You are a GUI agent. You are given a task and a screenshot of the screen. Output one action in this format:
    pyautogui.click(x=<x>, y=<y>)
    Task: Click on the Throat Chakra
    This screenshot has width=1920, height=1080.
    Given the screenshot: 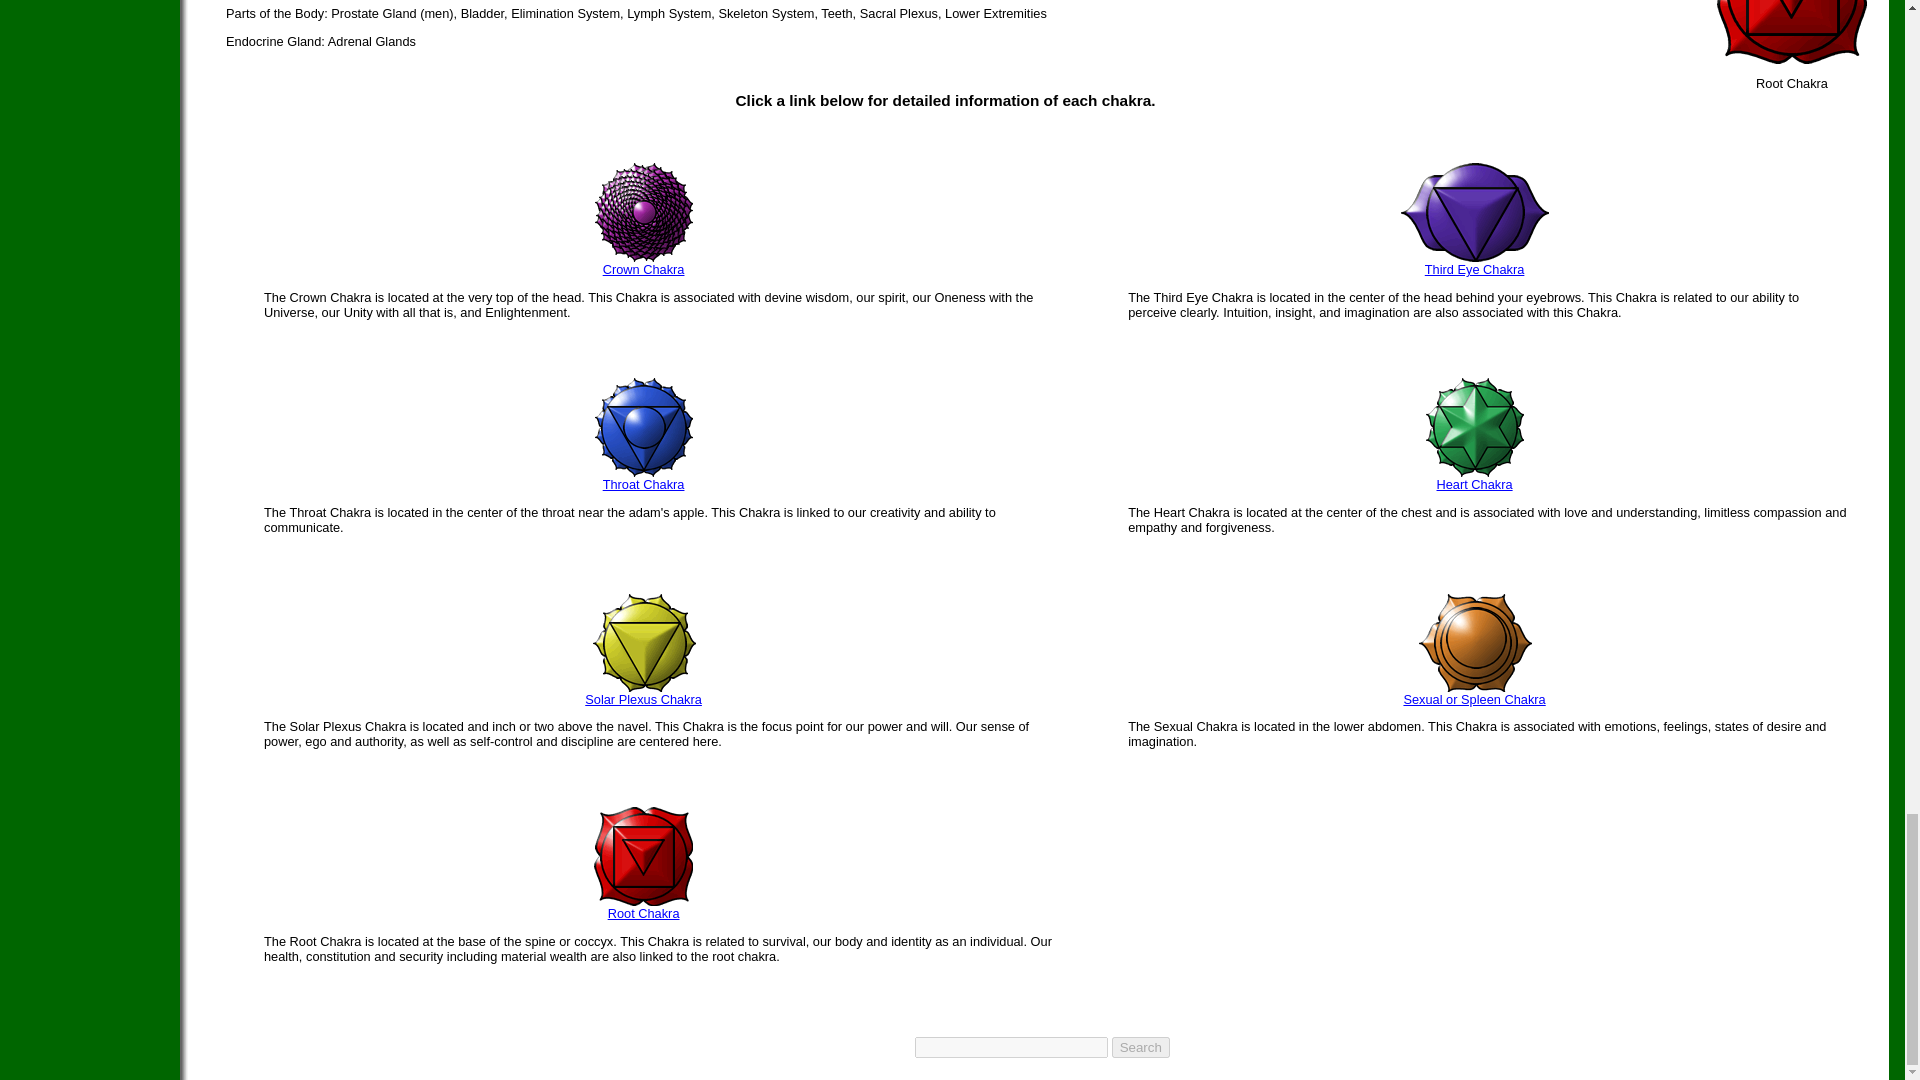 What is the action you would take?
    pyautogui.click(x=644, y=484)
    